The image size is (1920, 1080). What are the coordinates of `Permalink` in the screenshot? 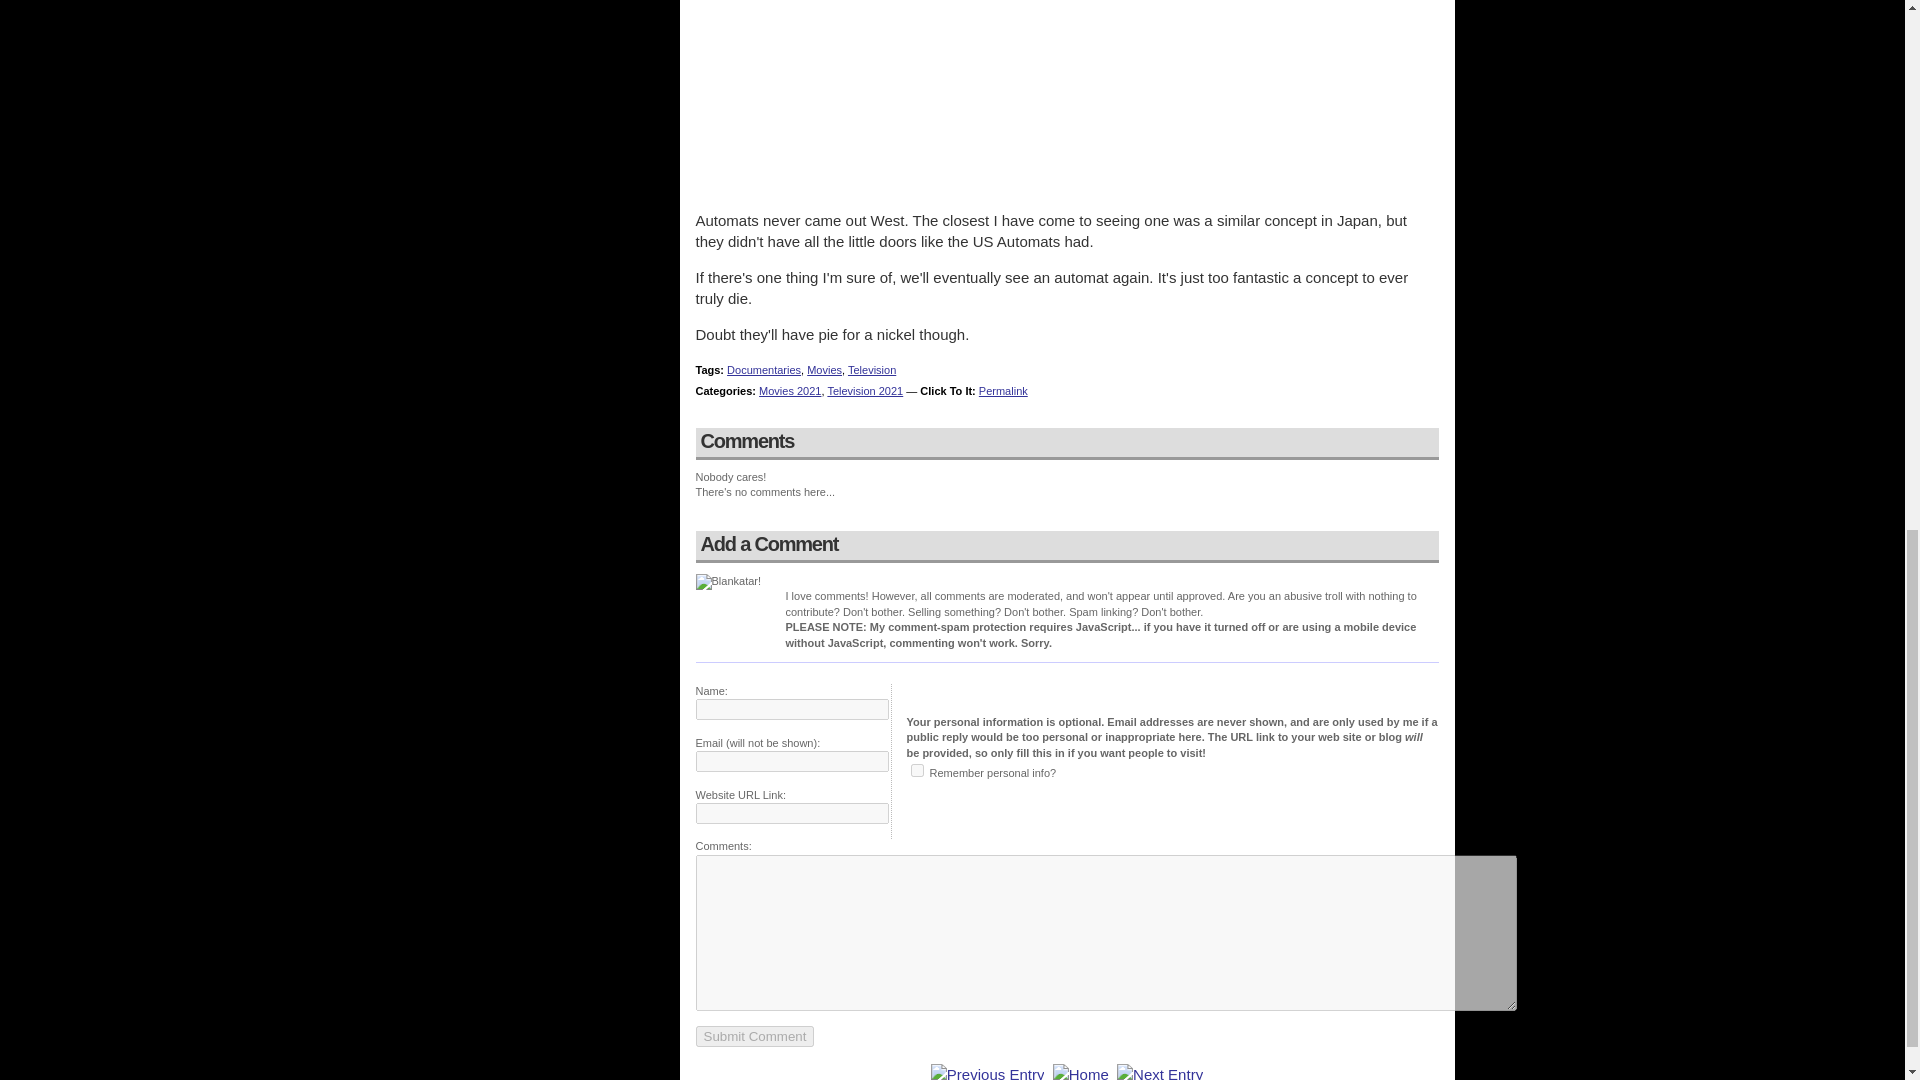 It's located at (1003, 390).